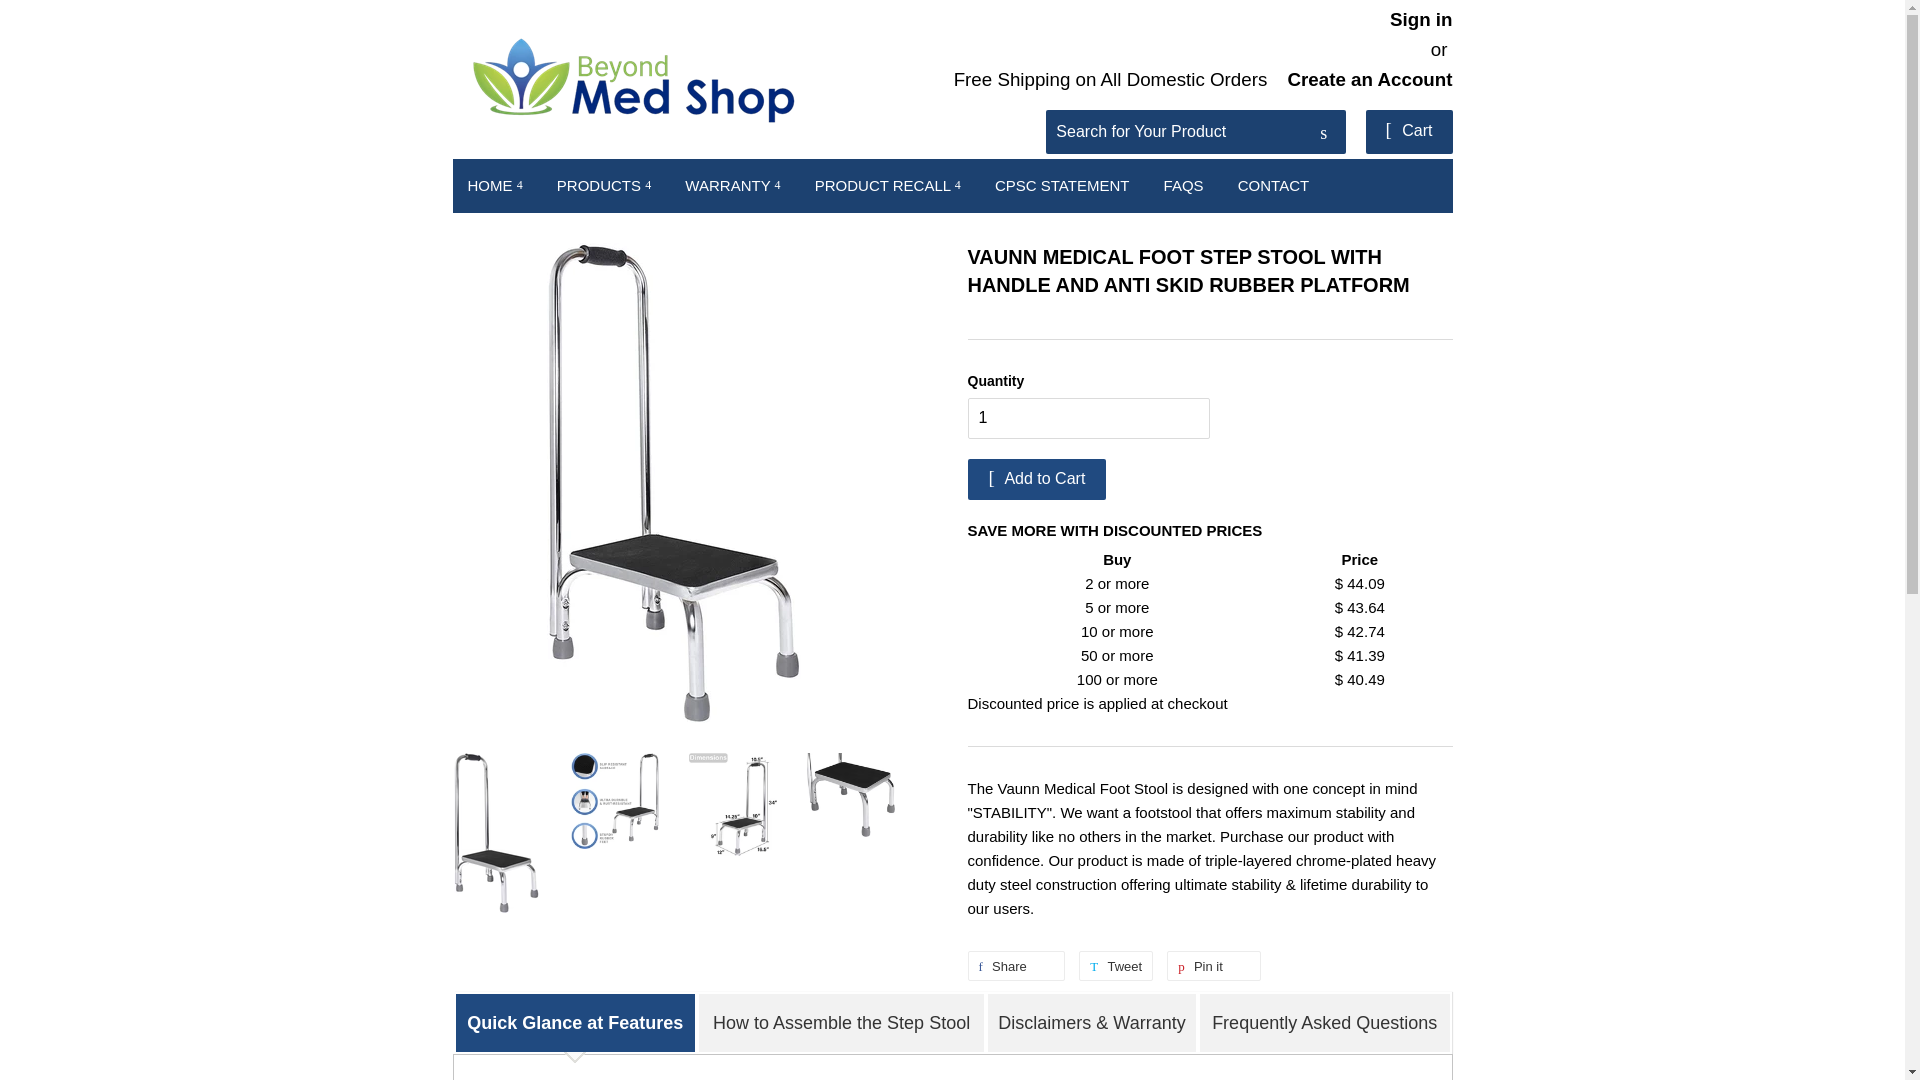 The height and width of the screenshot is (1080, 1920). I want to click on Create an Account, so click(1370, 79).